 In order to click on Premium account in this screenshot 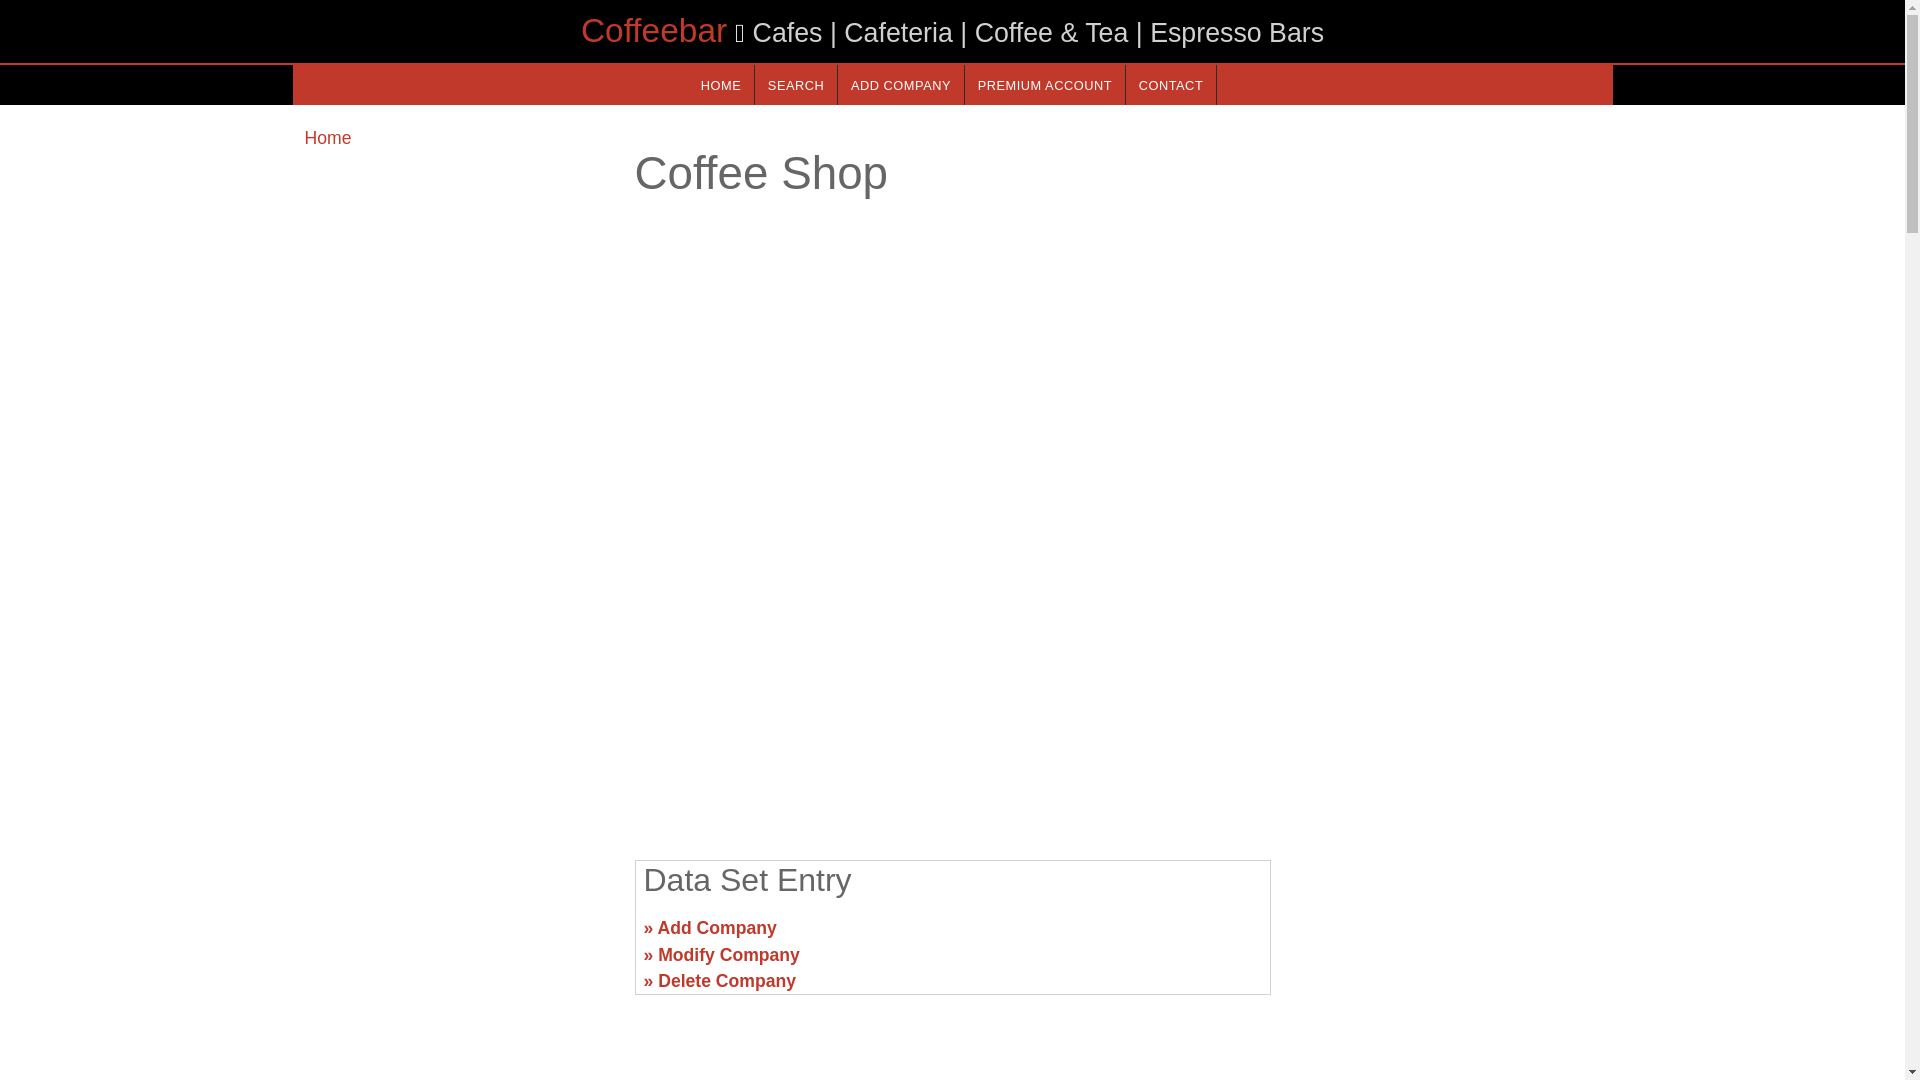, I will do `click(1045, 84)`.